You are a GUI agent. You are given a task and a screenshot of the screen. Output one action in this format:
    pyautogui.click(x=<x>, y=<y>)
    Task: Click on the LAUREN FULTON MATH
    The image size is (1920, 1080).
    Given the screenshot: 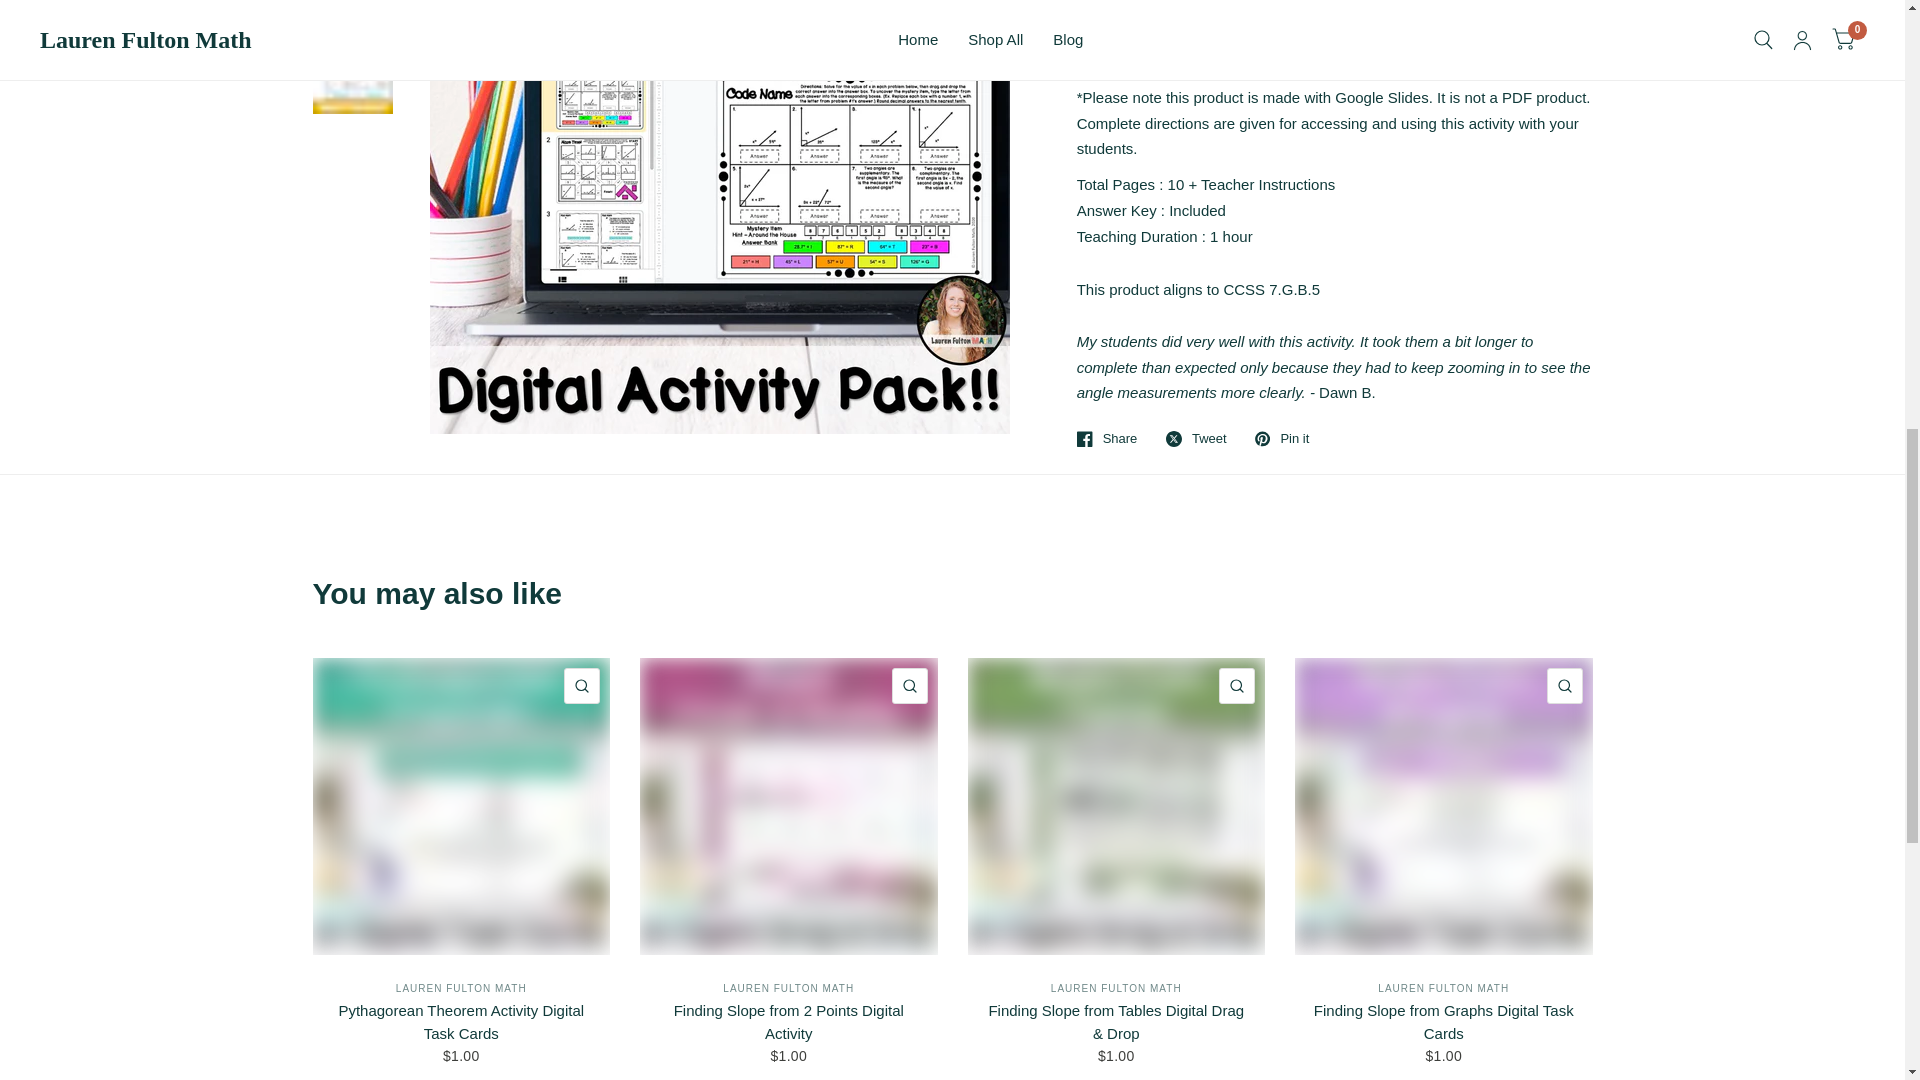 What is the action you would take?
    pyautogui.click(x=460, y=988)
    